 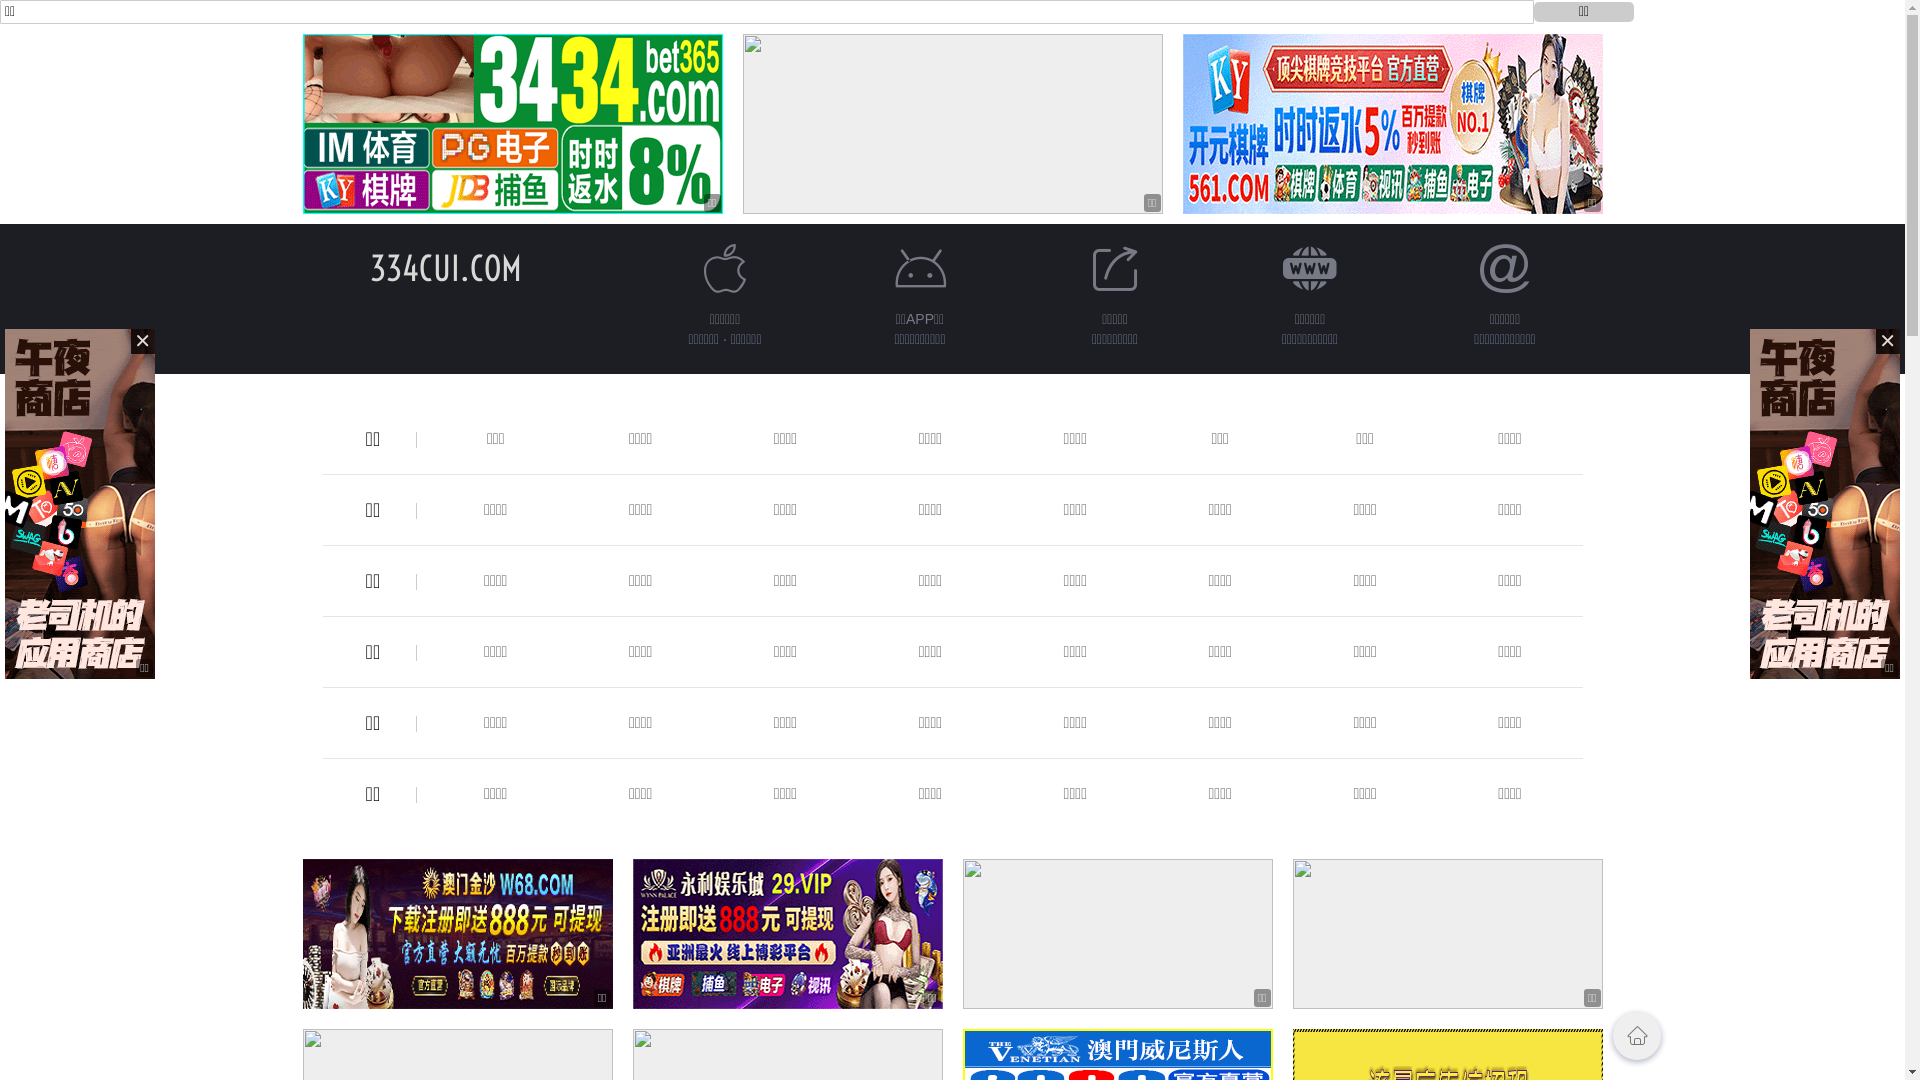 I want to click on 334CUI.COM, so click(x=446, y=268).